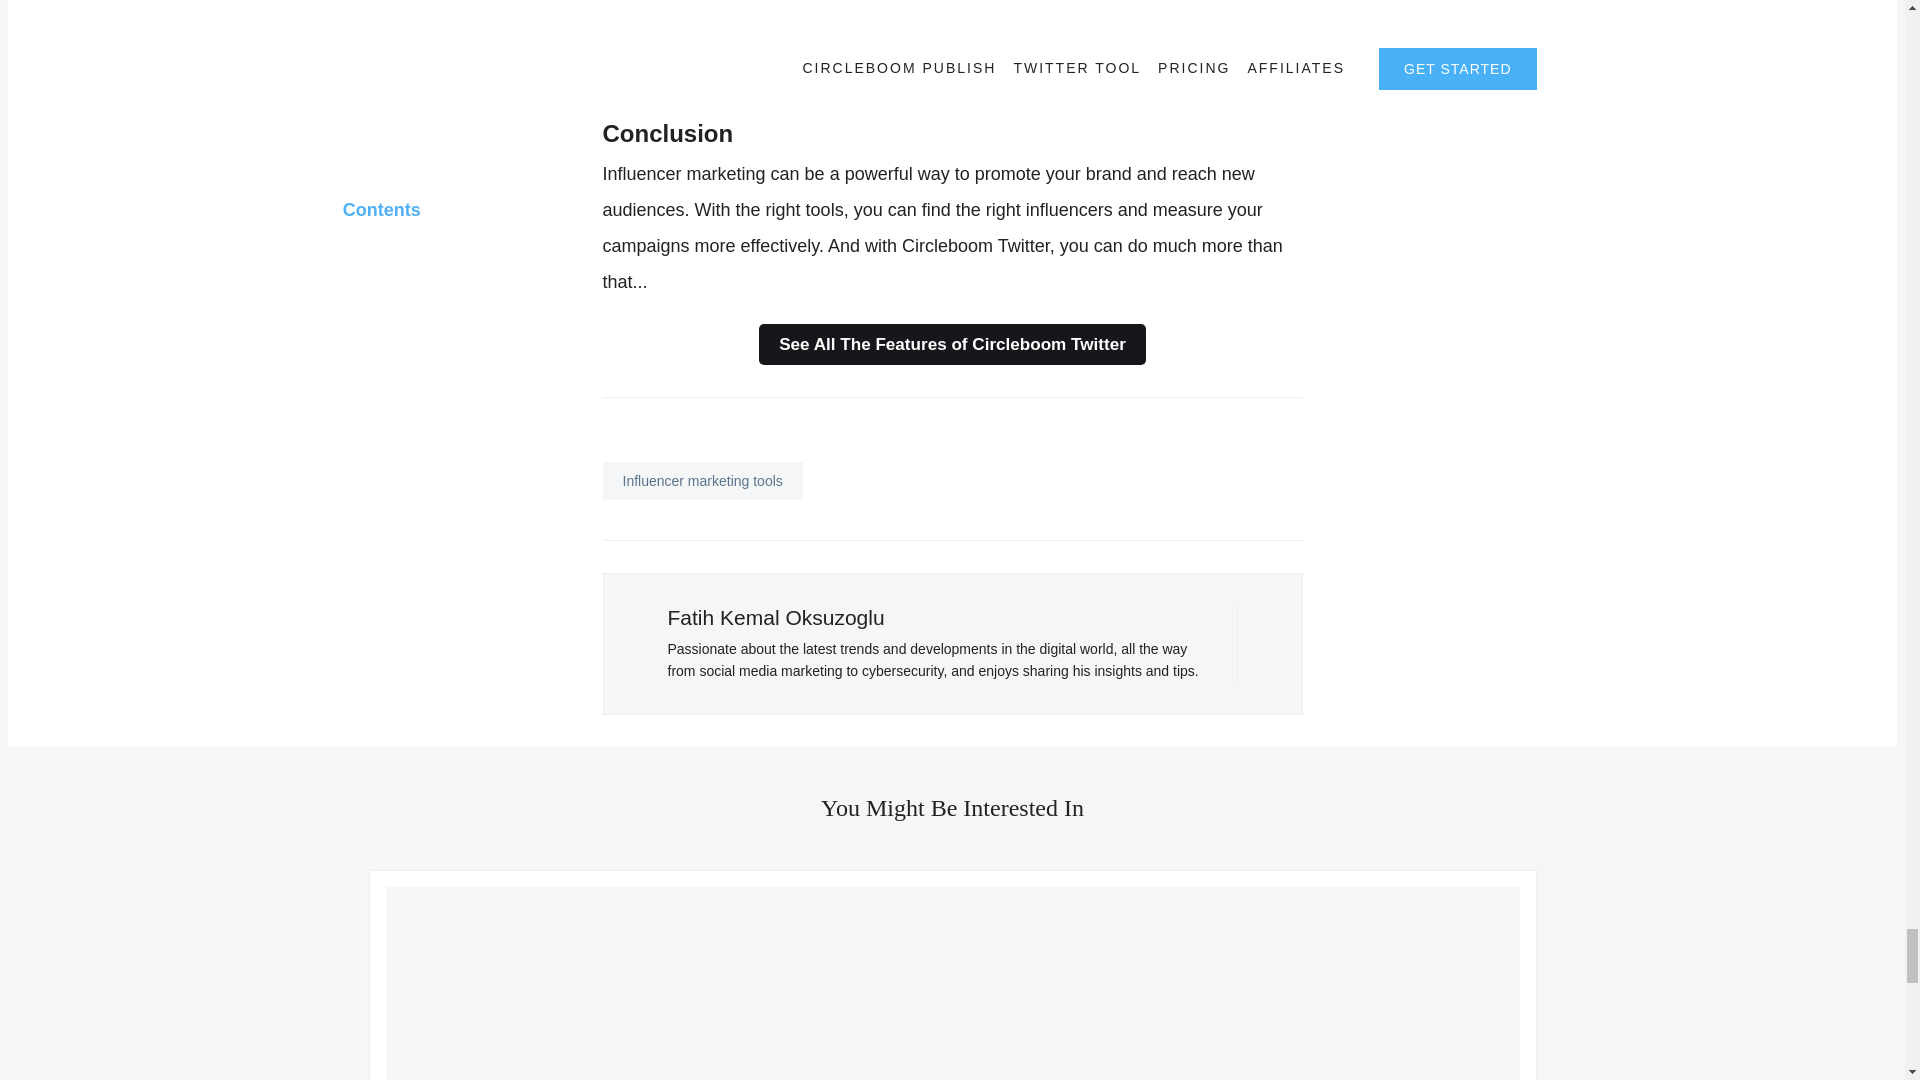 The height and width of the screenshot is (1080, 1920). Describe the element at coordinates (952, 344) in the screenshot. I see `See All The Features of Circleboom Twitter` at that location.